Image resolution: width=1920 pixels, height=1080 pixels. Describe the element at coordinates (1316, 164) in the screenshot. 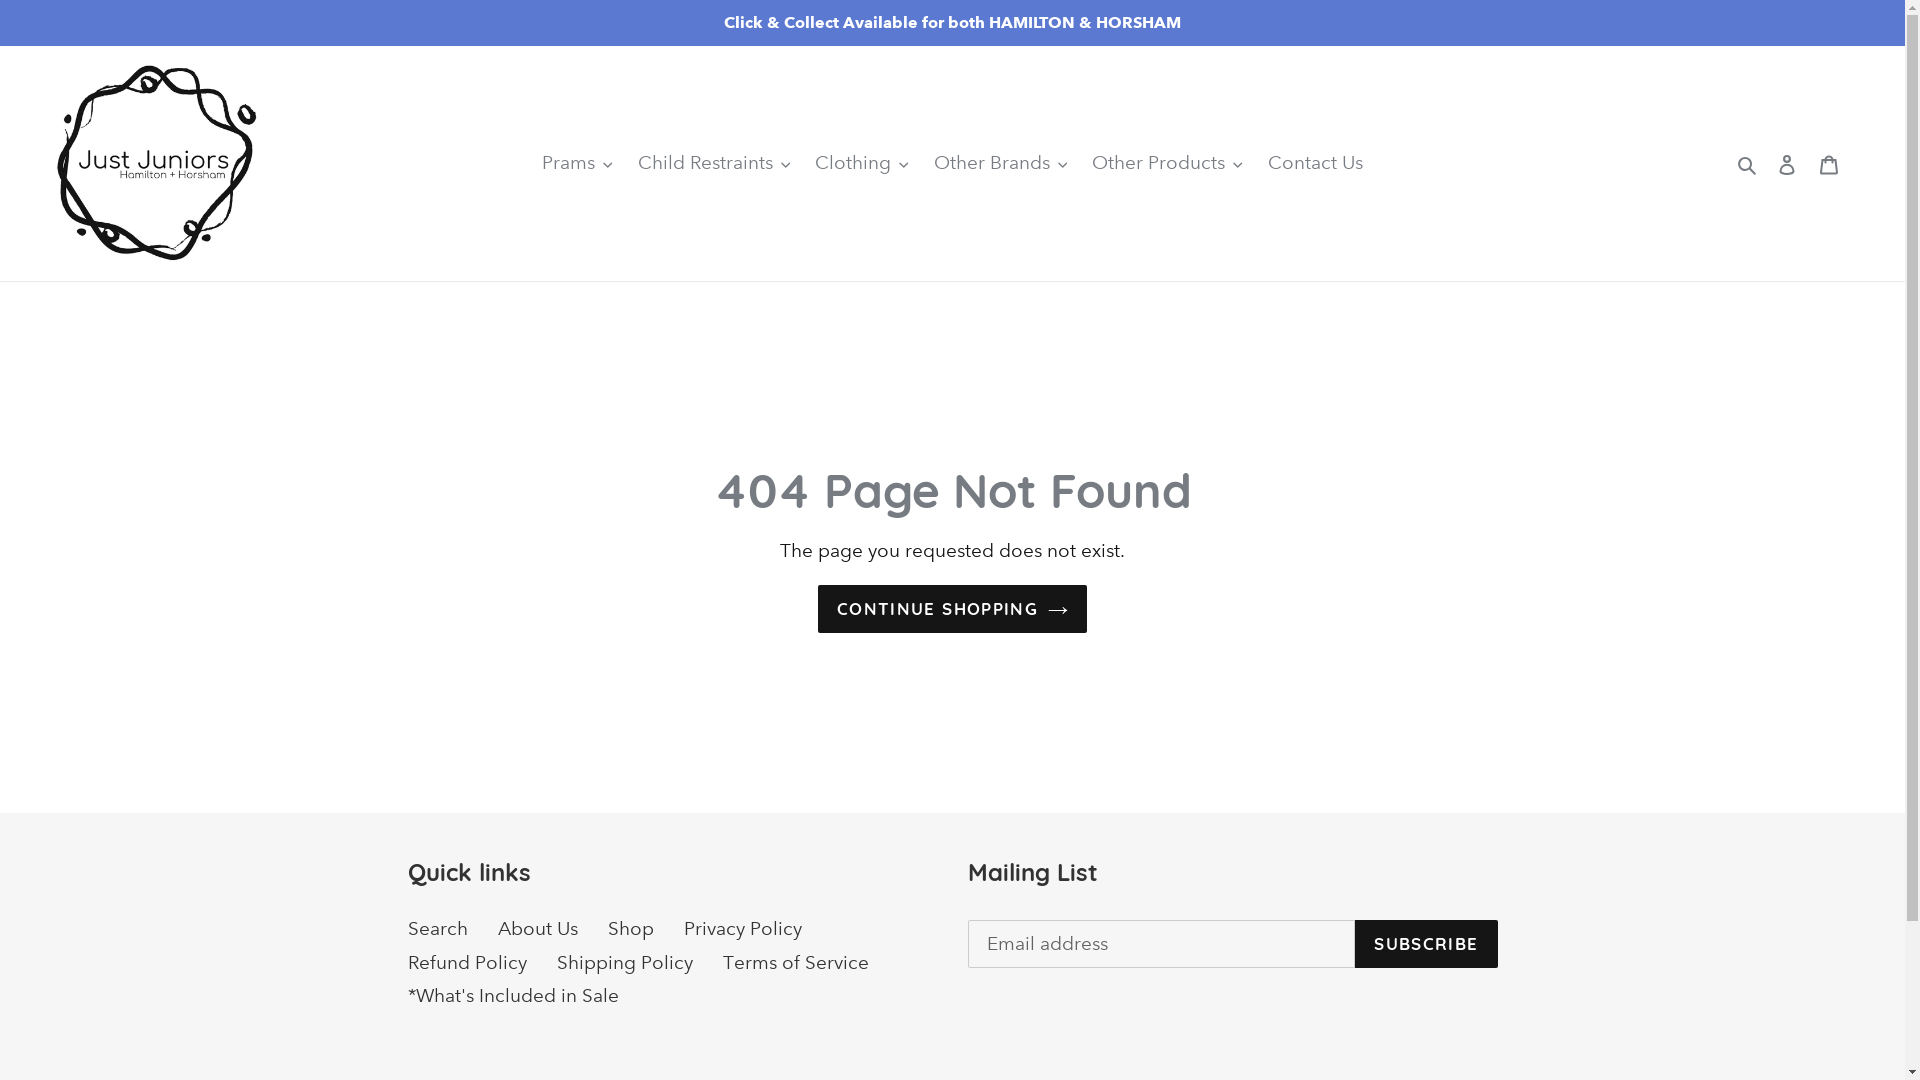

I see `Contact Us` at that location.